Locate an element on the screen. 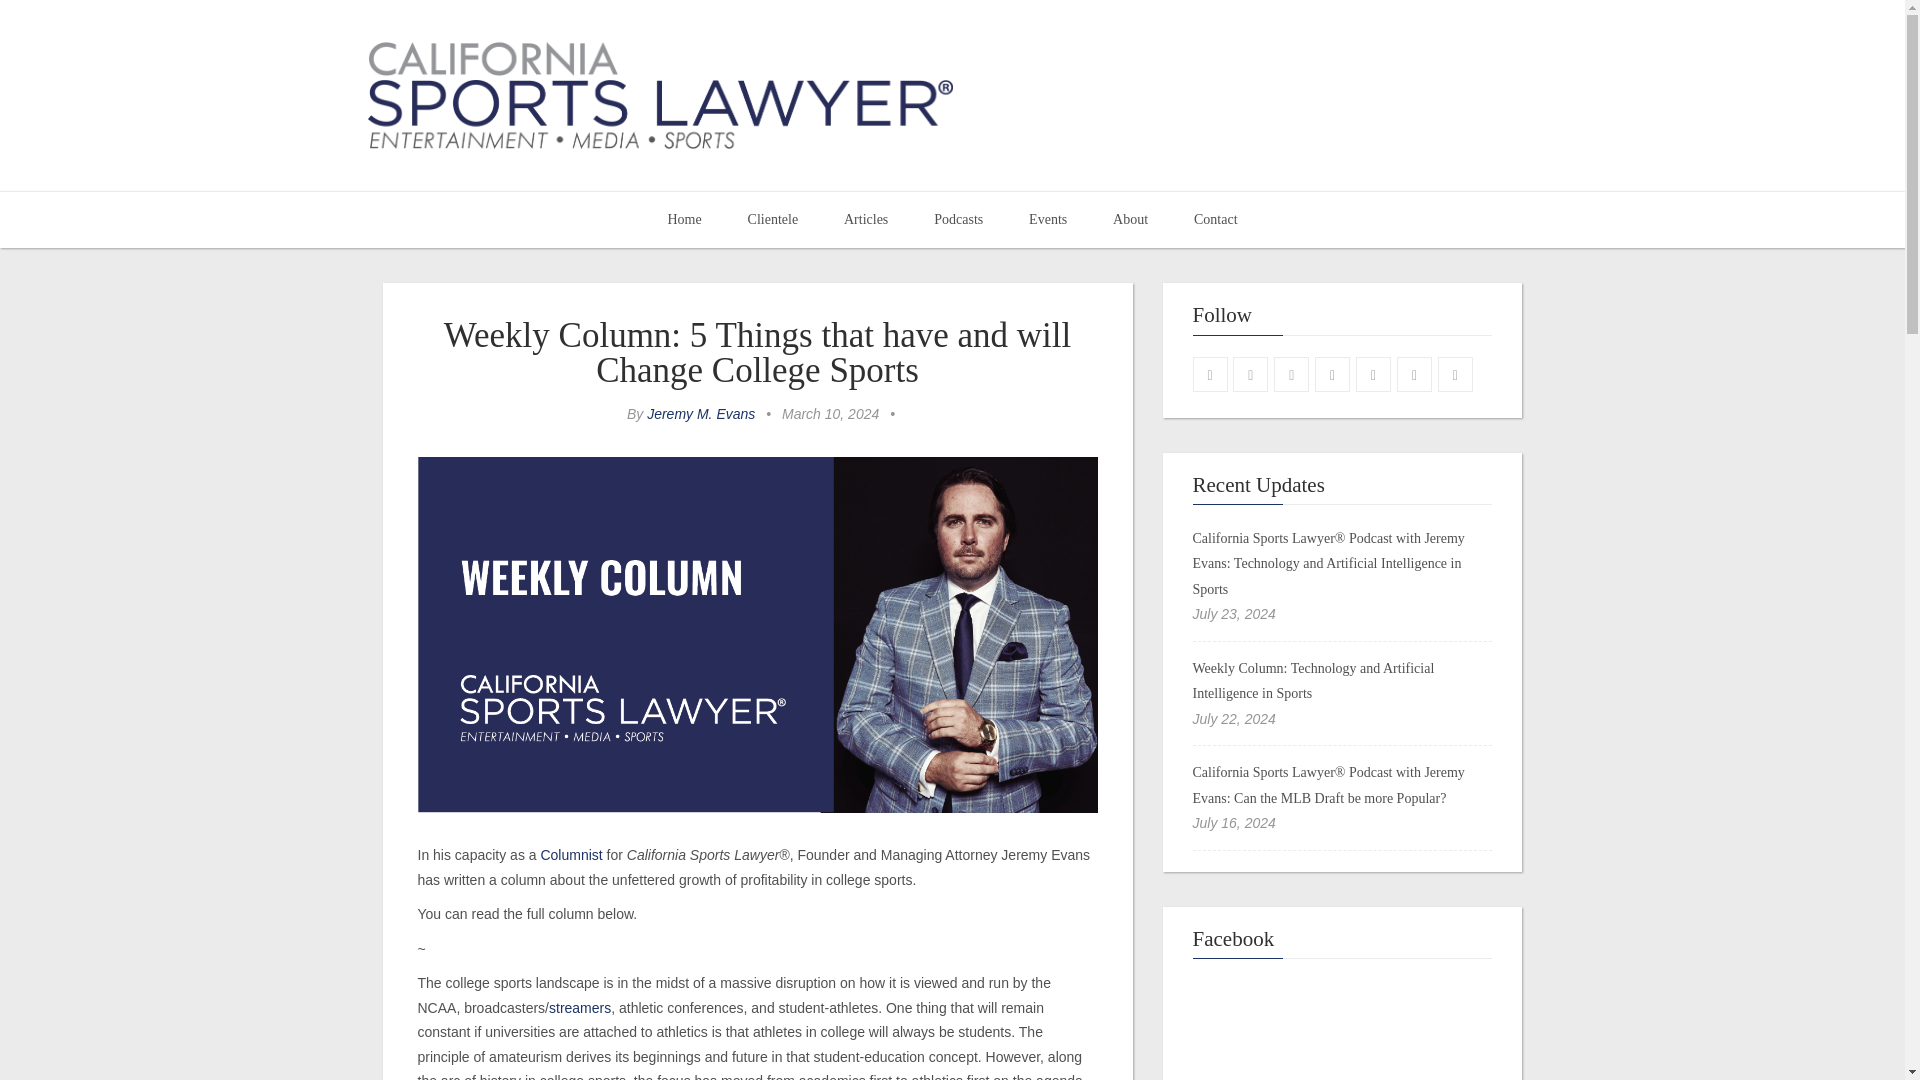 This screenshot has width=1920, height=1080. About is located at coordinates (1130, 220).